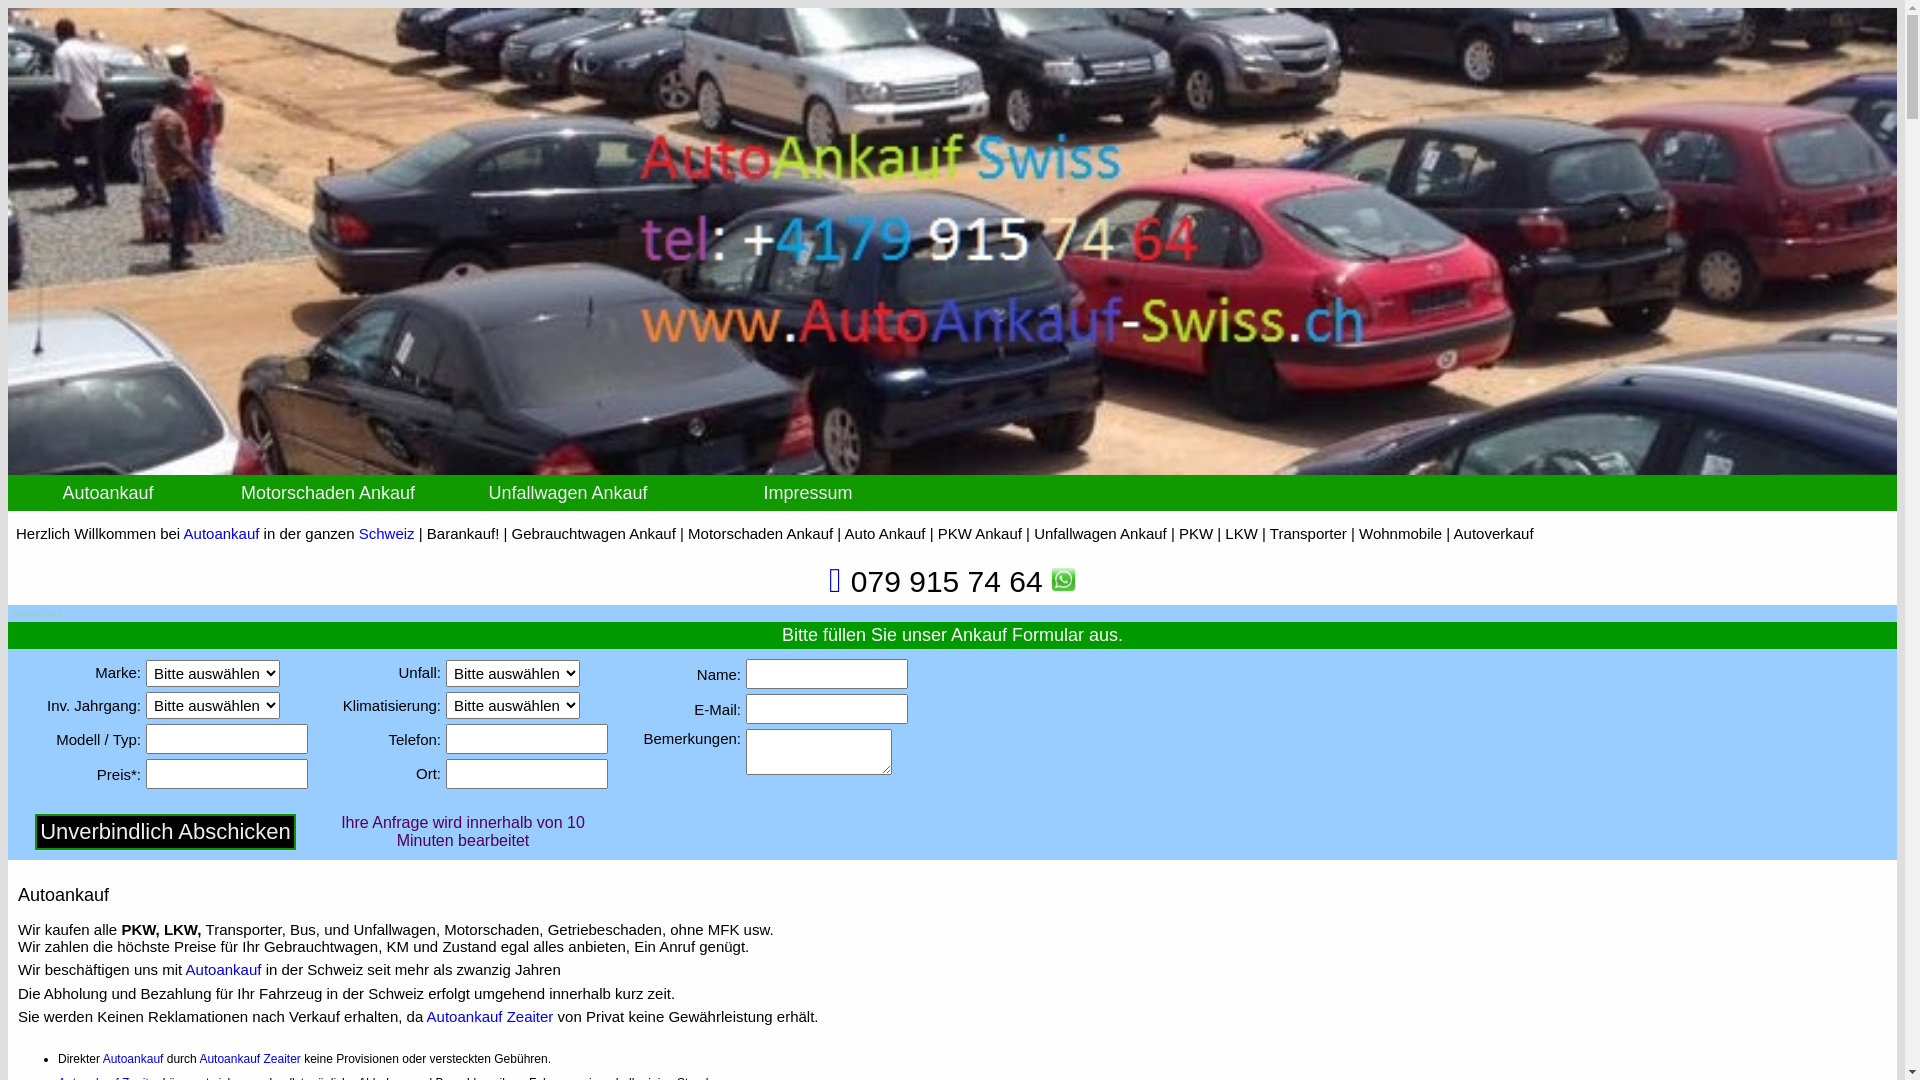 The width and height of the screenshot is (1920, 1080). I want to click on Autoankauf, so click(465, 1016).